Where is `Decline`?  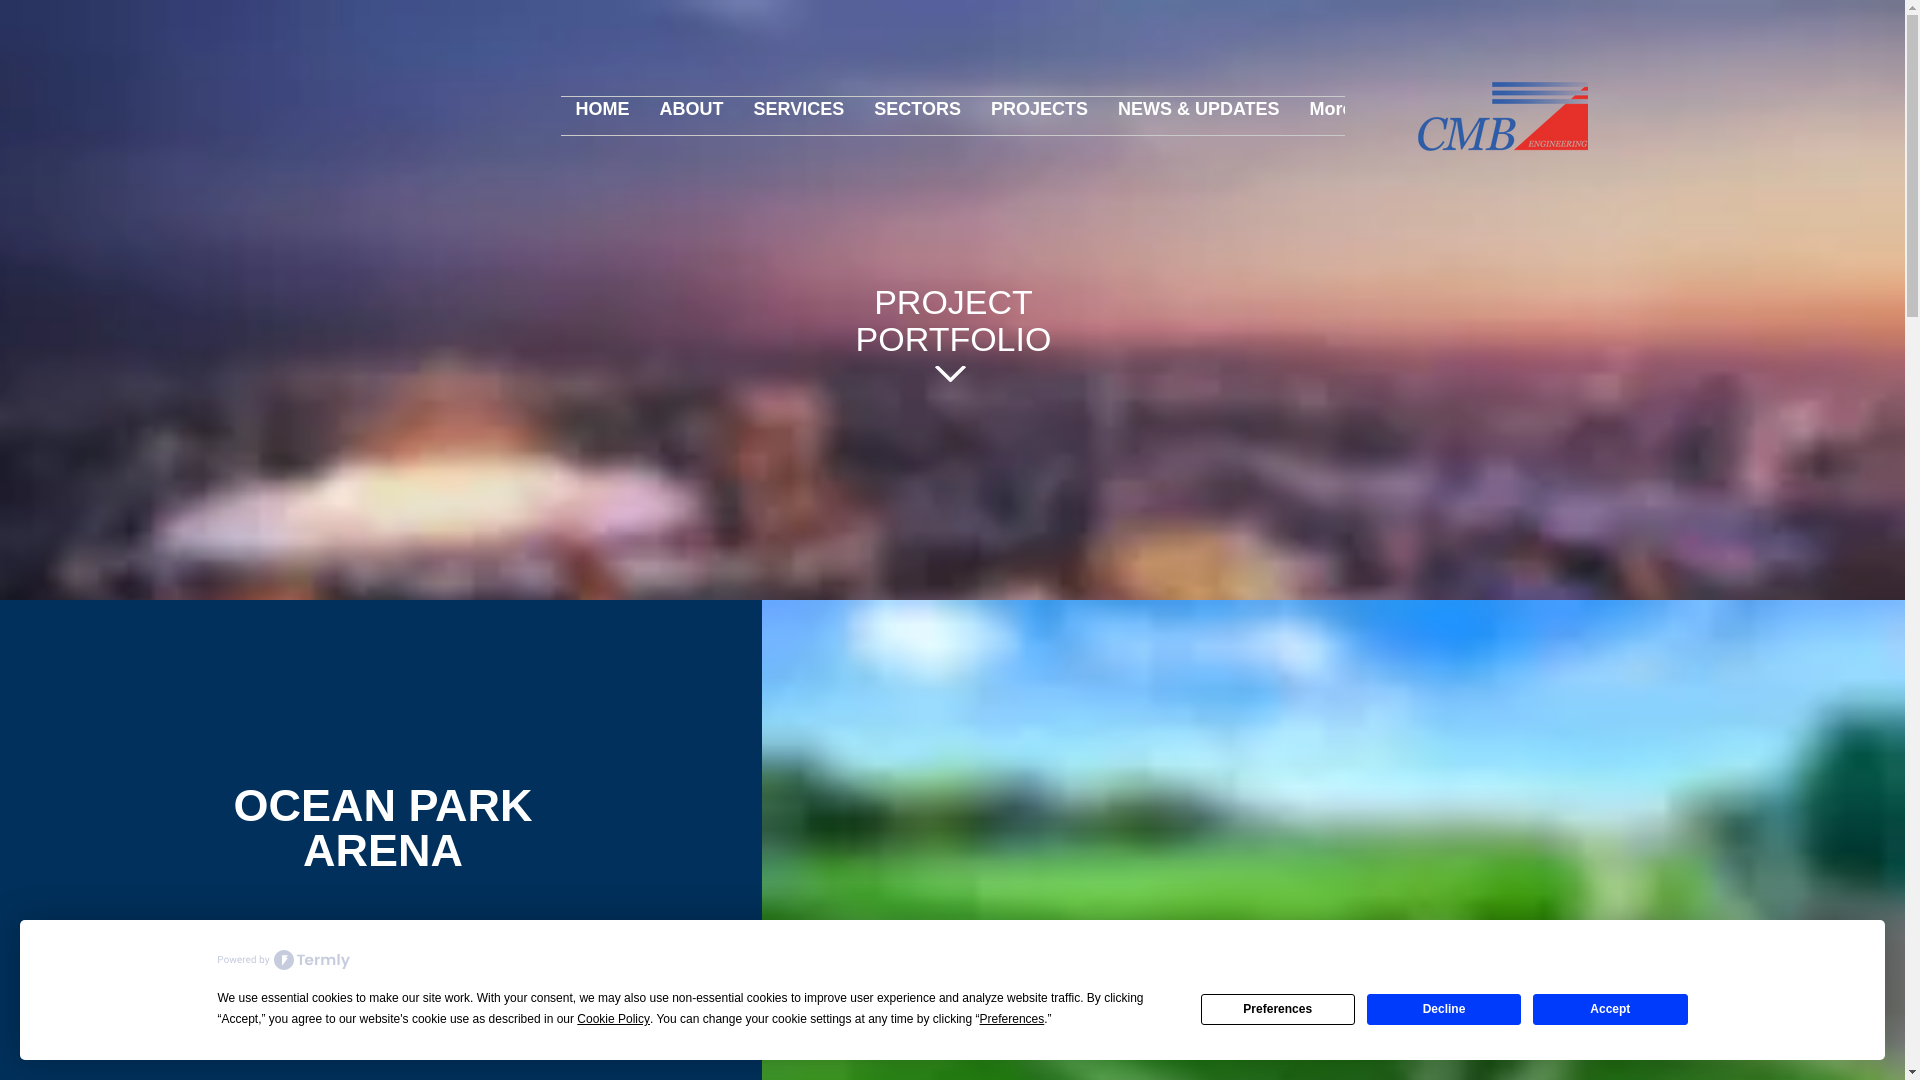 Decline is located at coordinates (1444, 1008).